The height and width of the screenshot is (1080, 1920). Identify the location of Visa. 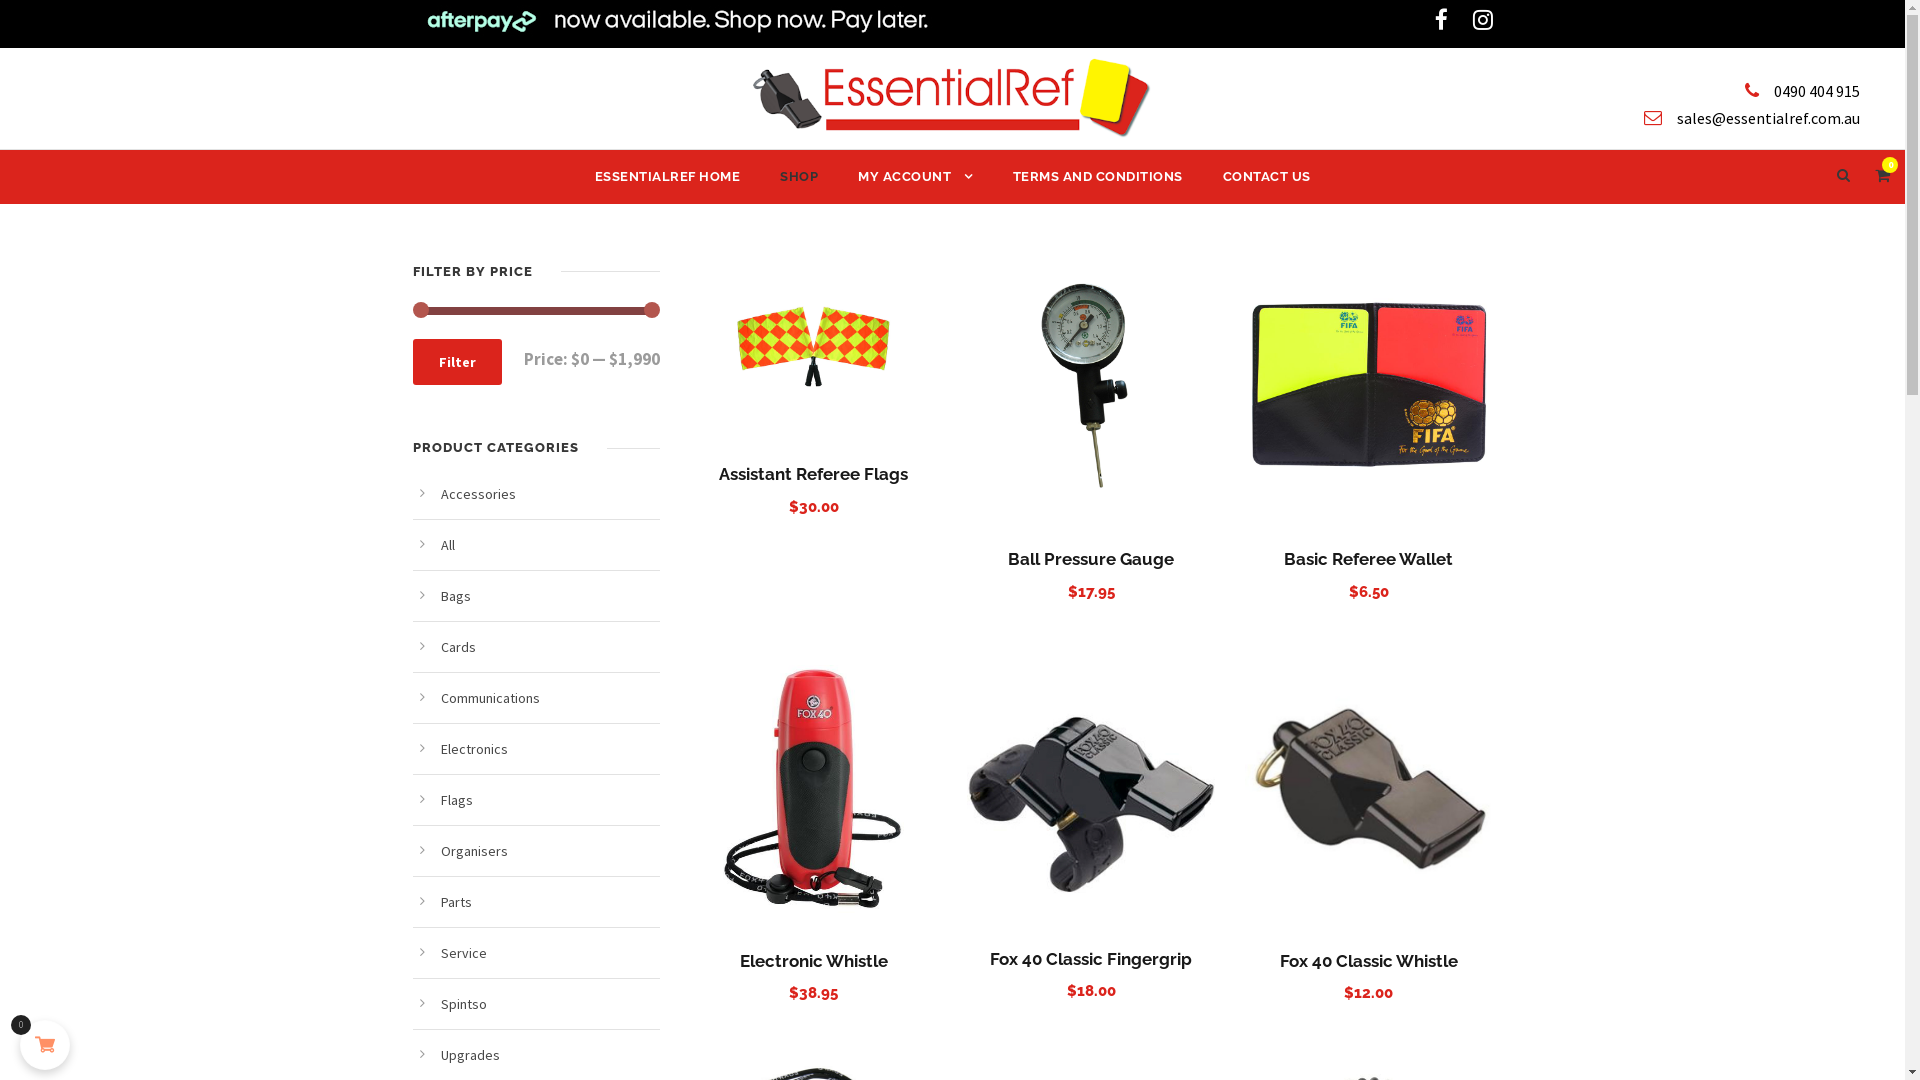
(1045, 942).